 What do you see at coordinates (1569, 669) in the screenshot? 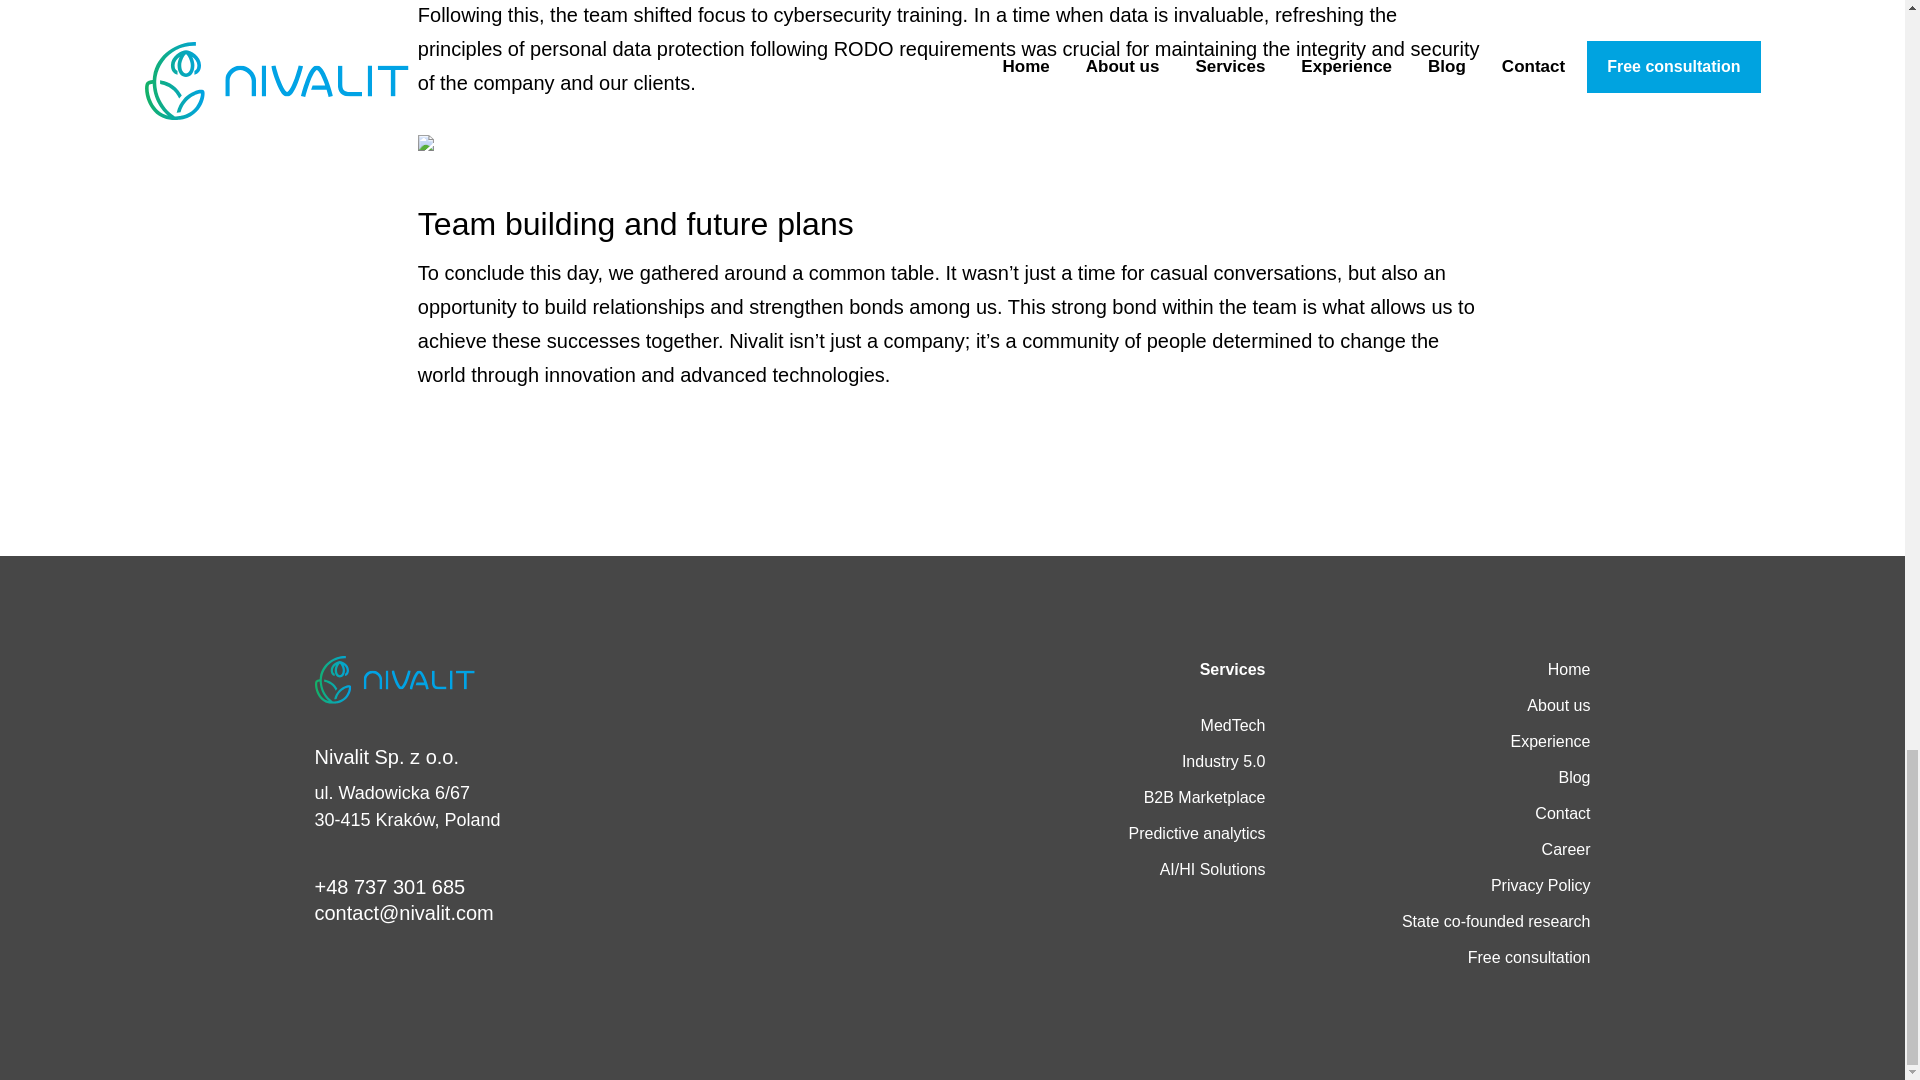
I see `Home` at bounding box center [1569, 669].